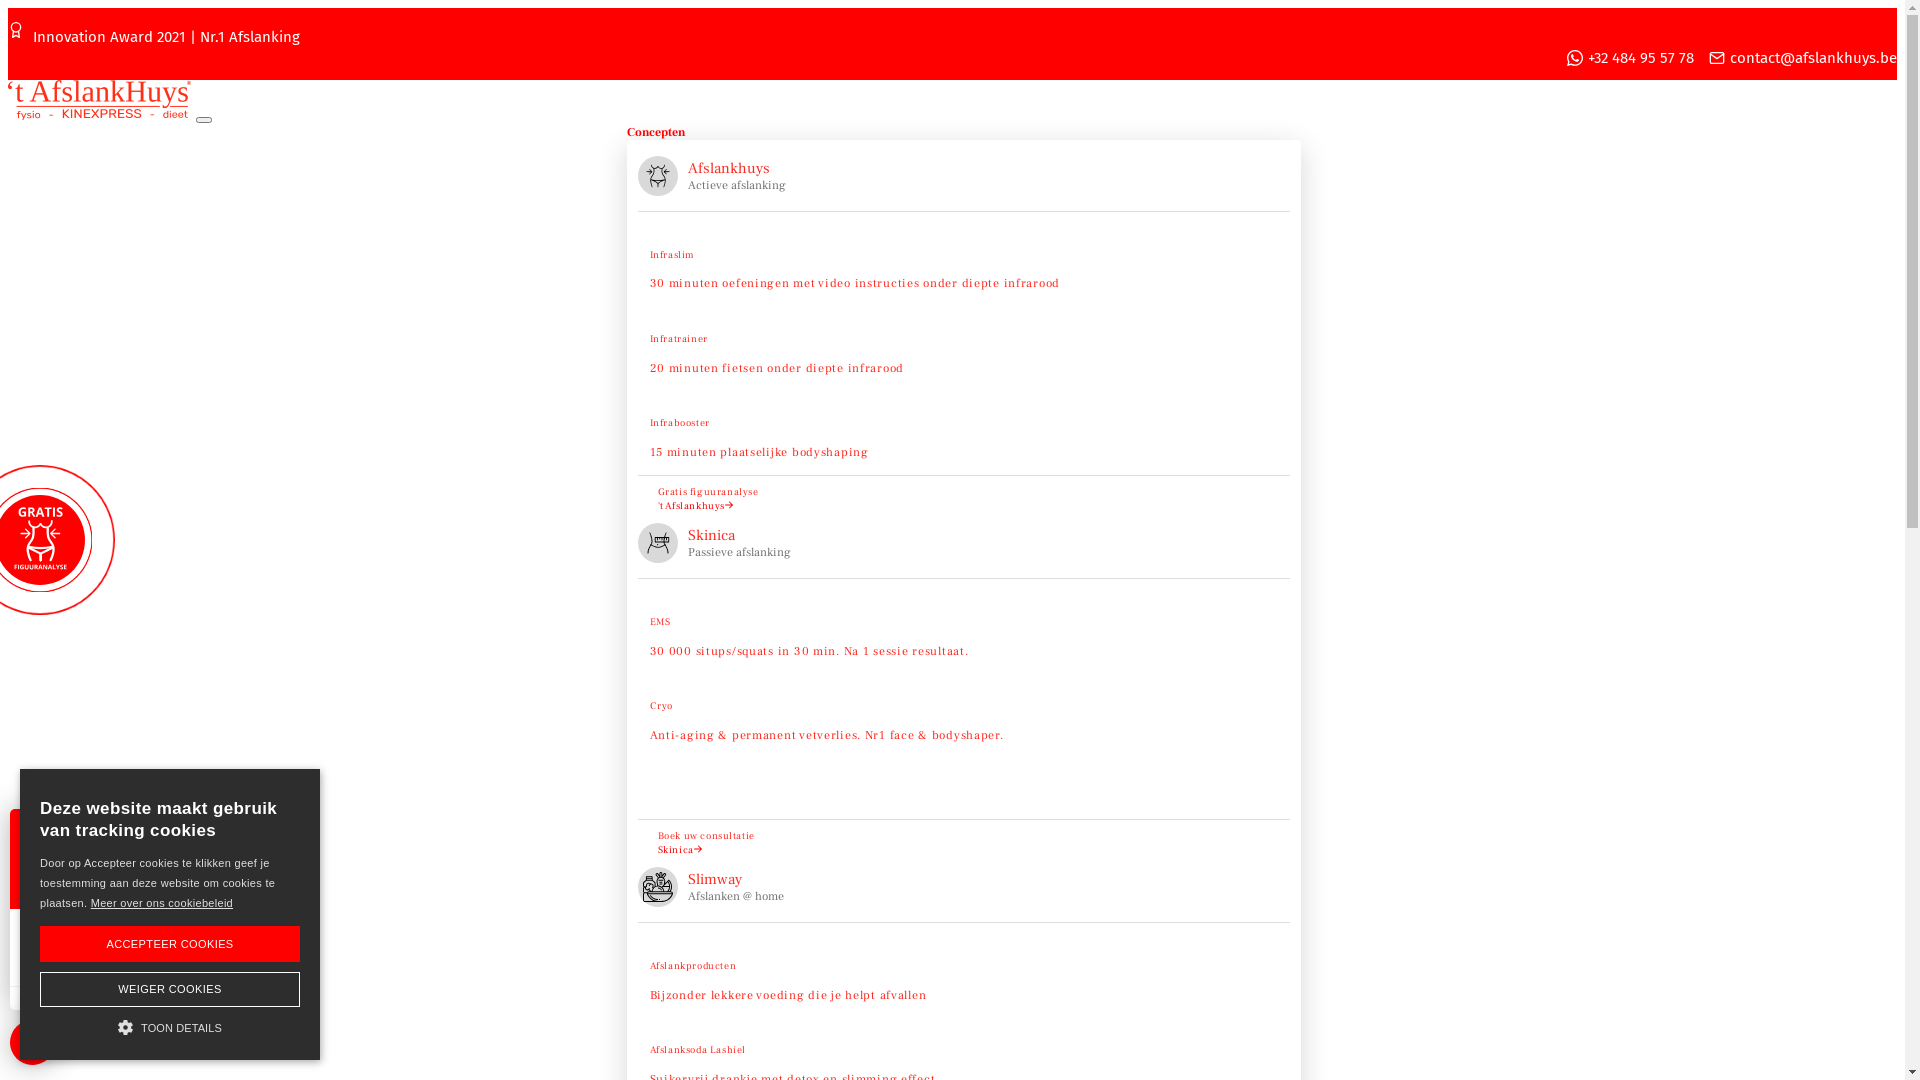 The image size is (1920, 1080). Describe the element at coordinates (696, 506) in the screenshot. I see `'t Afslankhuys` at that location.